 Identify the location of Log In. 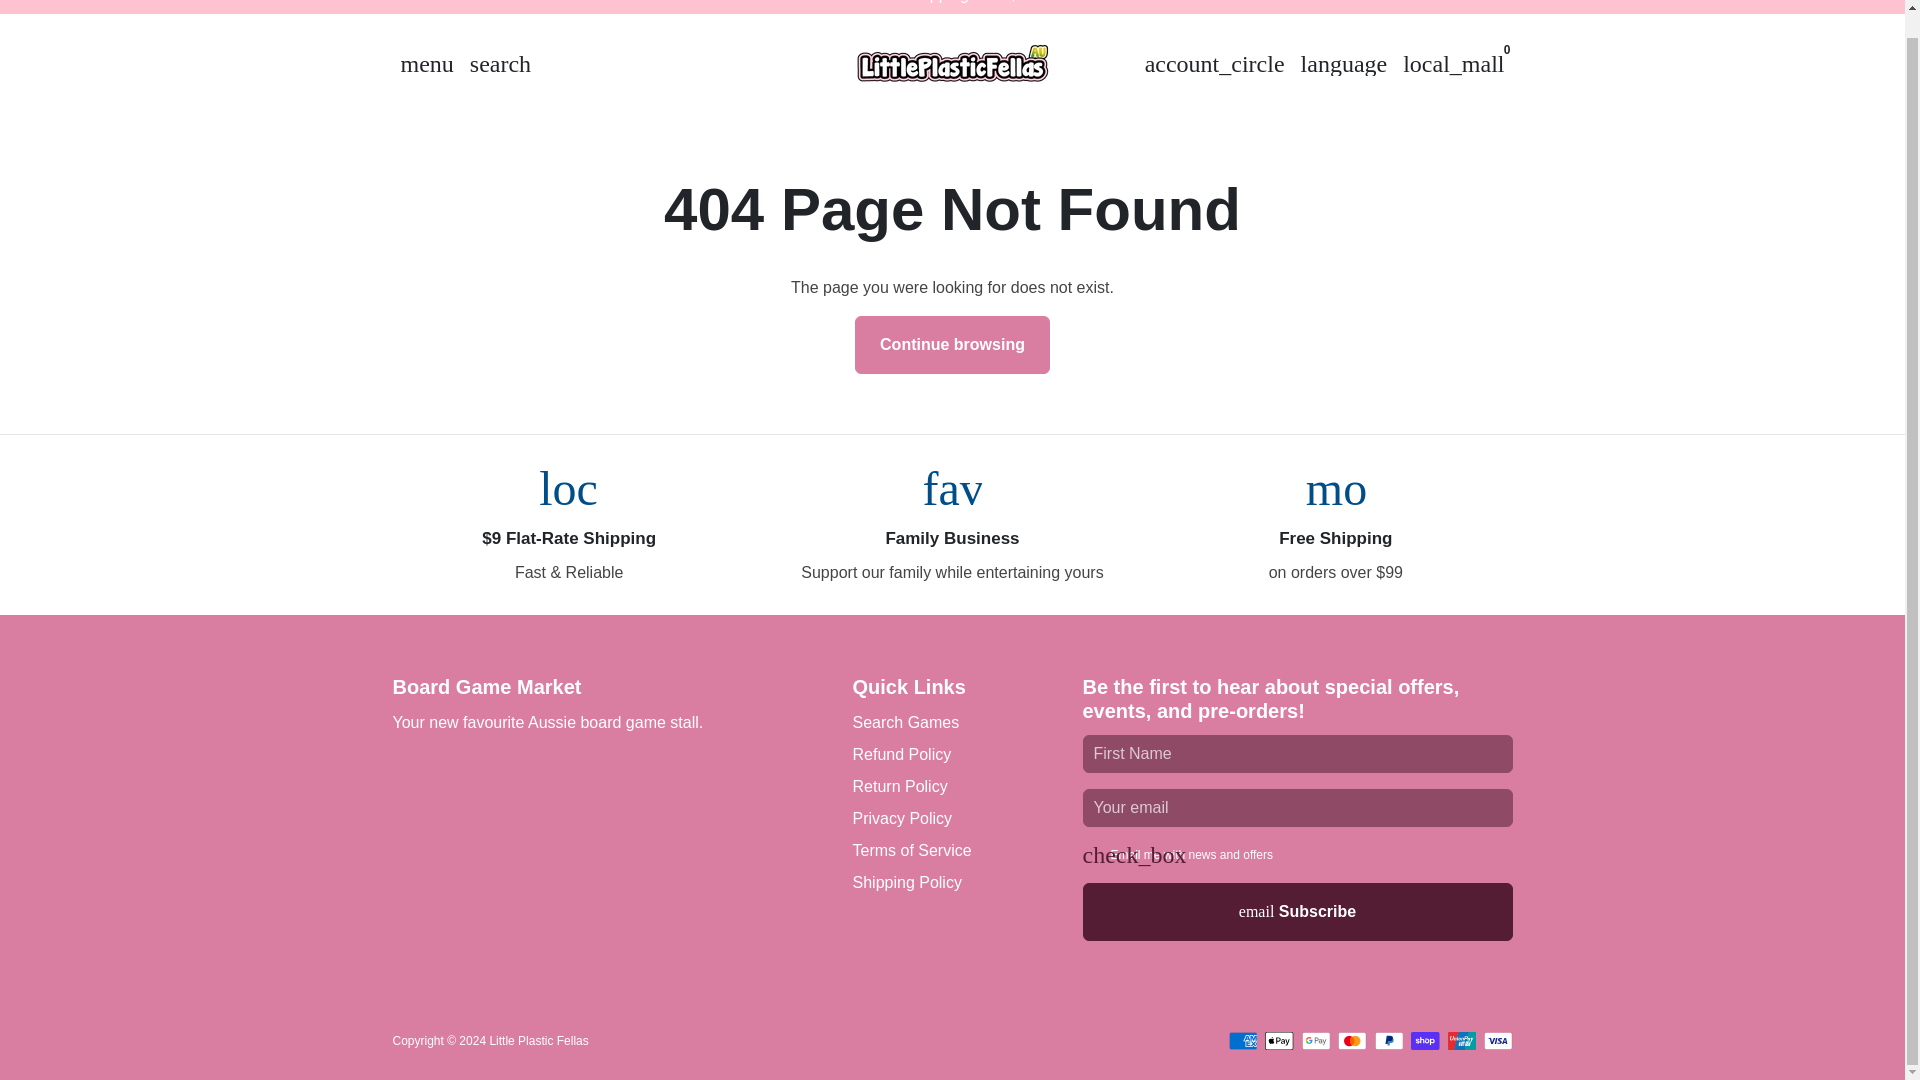
(1214, 64).